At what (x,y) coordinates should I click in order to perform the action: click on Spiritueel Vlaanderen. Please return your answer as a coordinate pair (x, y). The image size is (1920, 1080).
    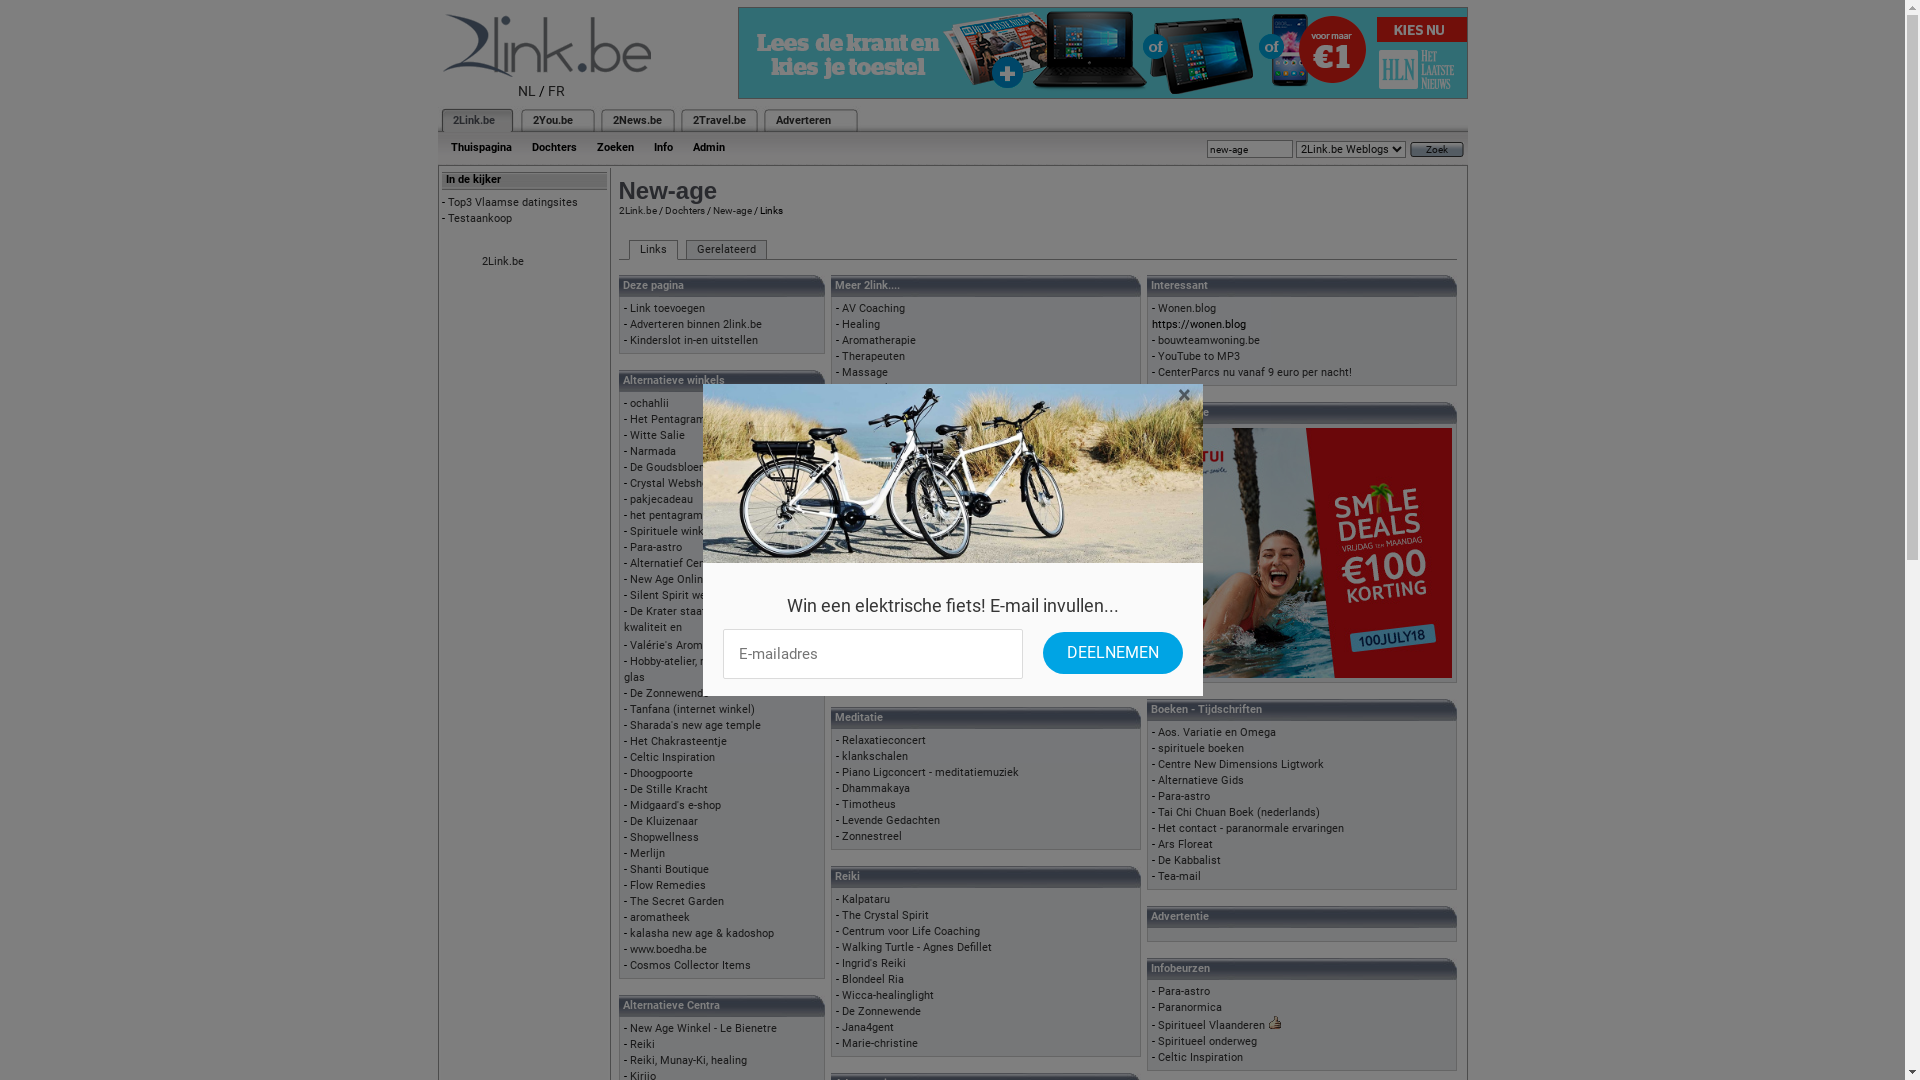
    Looking at the image, I should click on (1212, 1026).